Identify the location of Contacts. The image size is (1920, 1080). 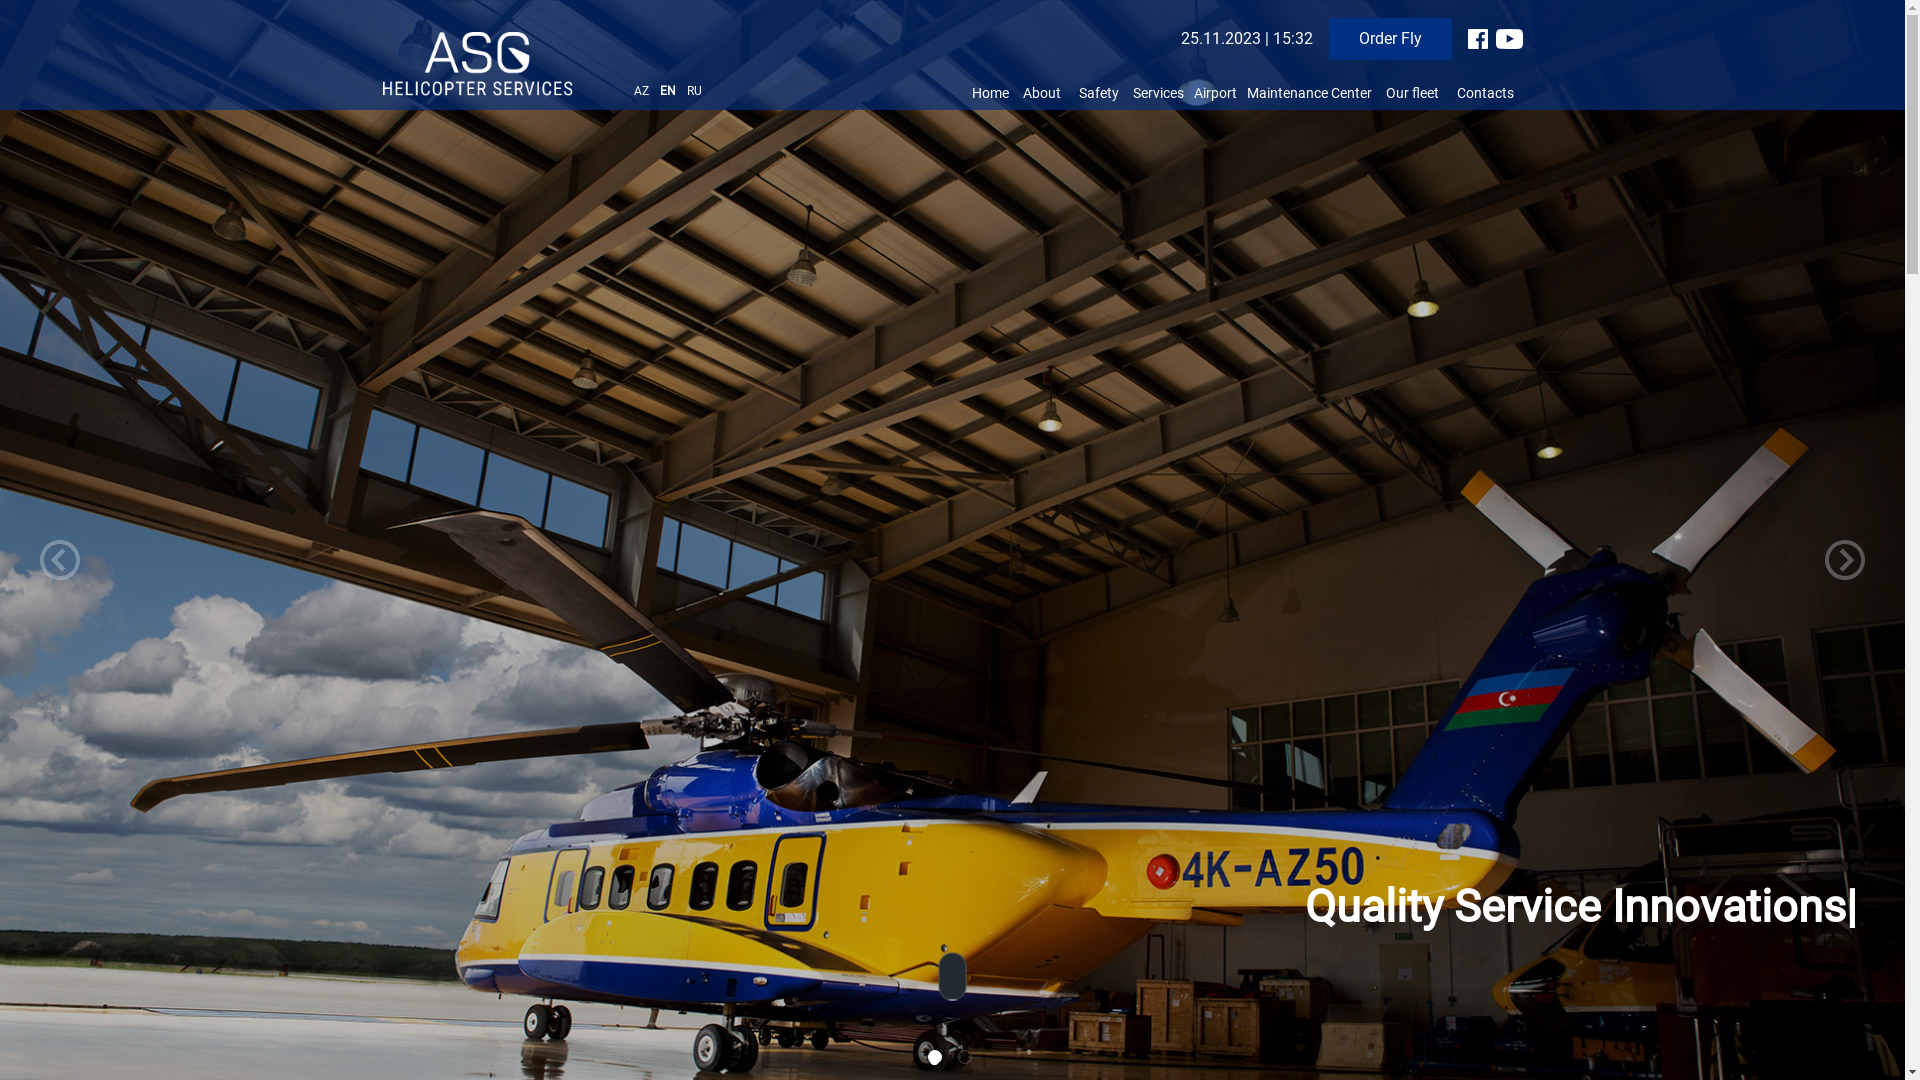
(1484, 93).